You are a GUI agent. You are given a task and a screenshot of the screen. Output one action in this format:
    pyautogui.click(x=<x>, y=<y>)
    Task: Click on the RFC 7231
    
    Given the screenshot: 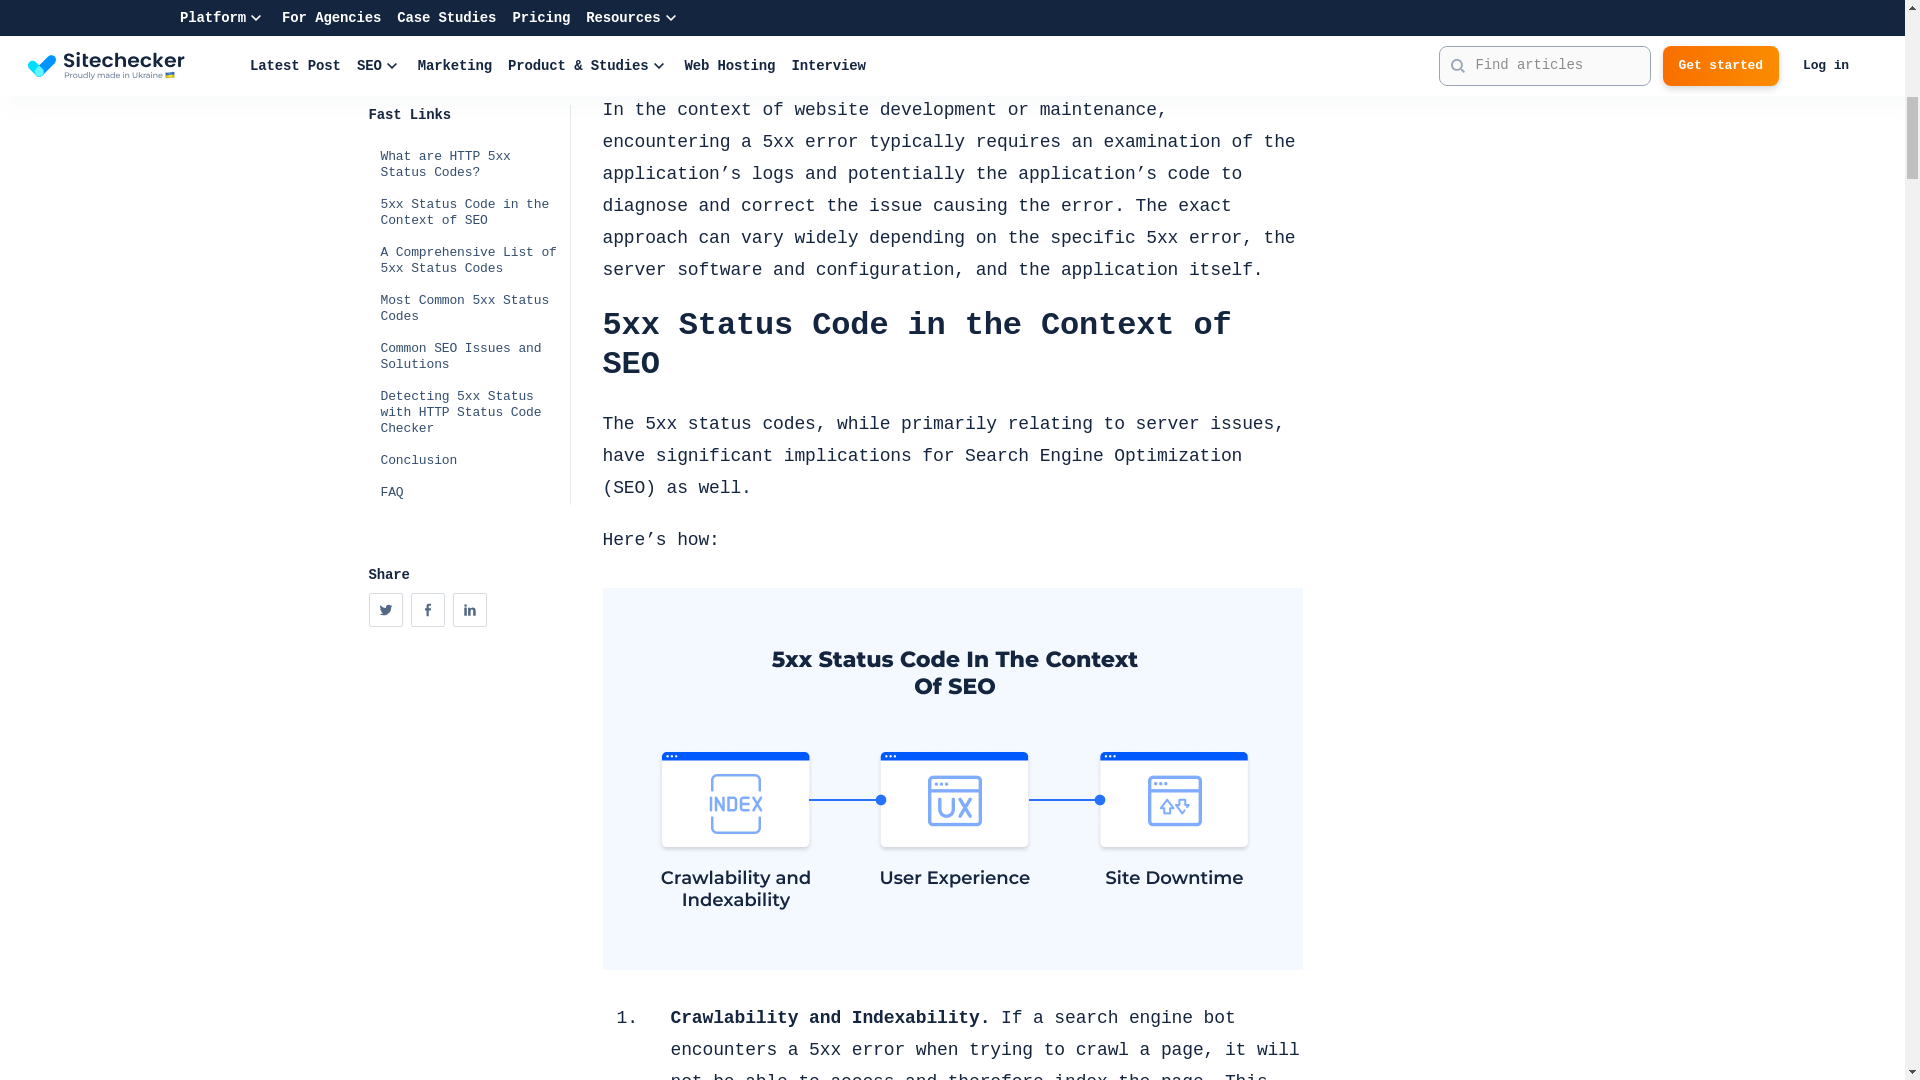 What is the action you would take?
    pyautogui.click(x=847, y=58)
    